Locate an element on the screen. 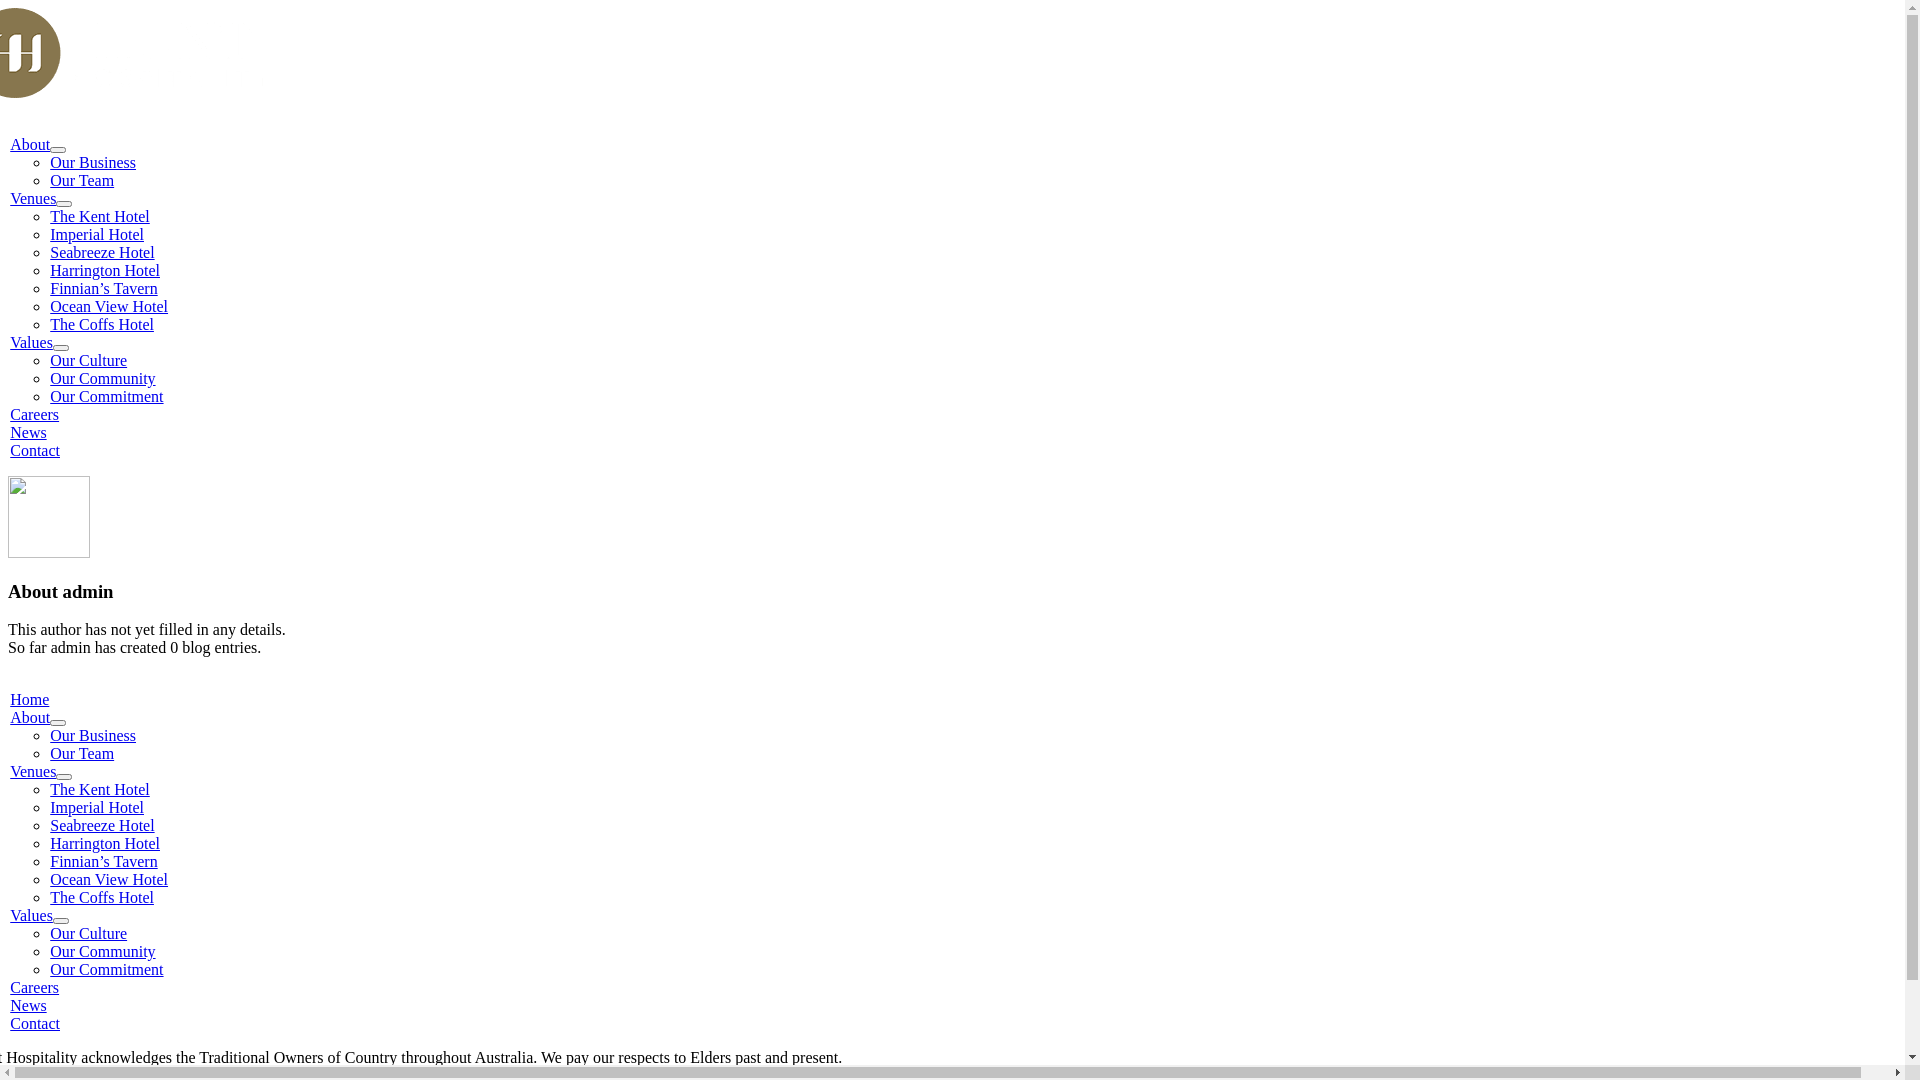 The height and width of the screenshot is (1080, 1920). The Kent Hotel is located at coordinates (100, 216).